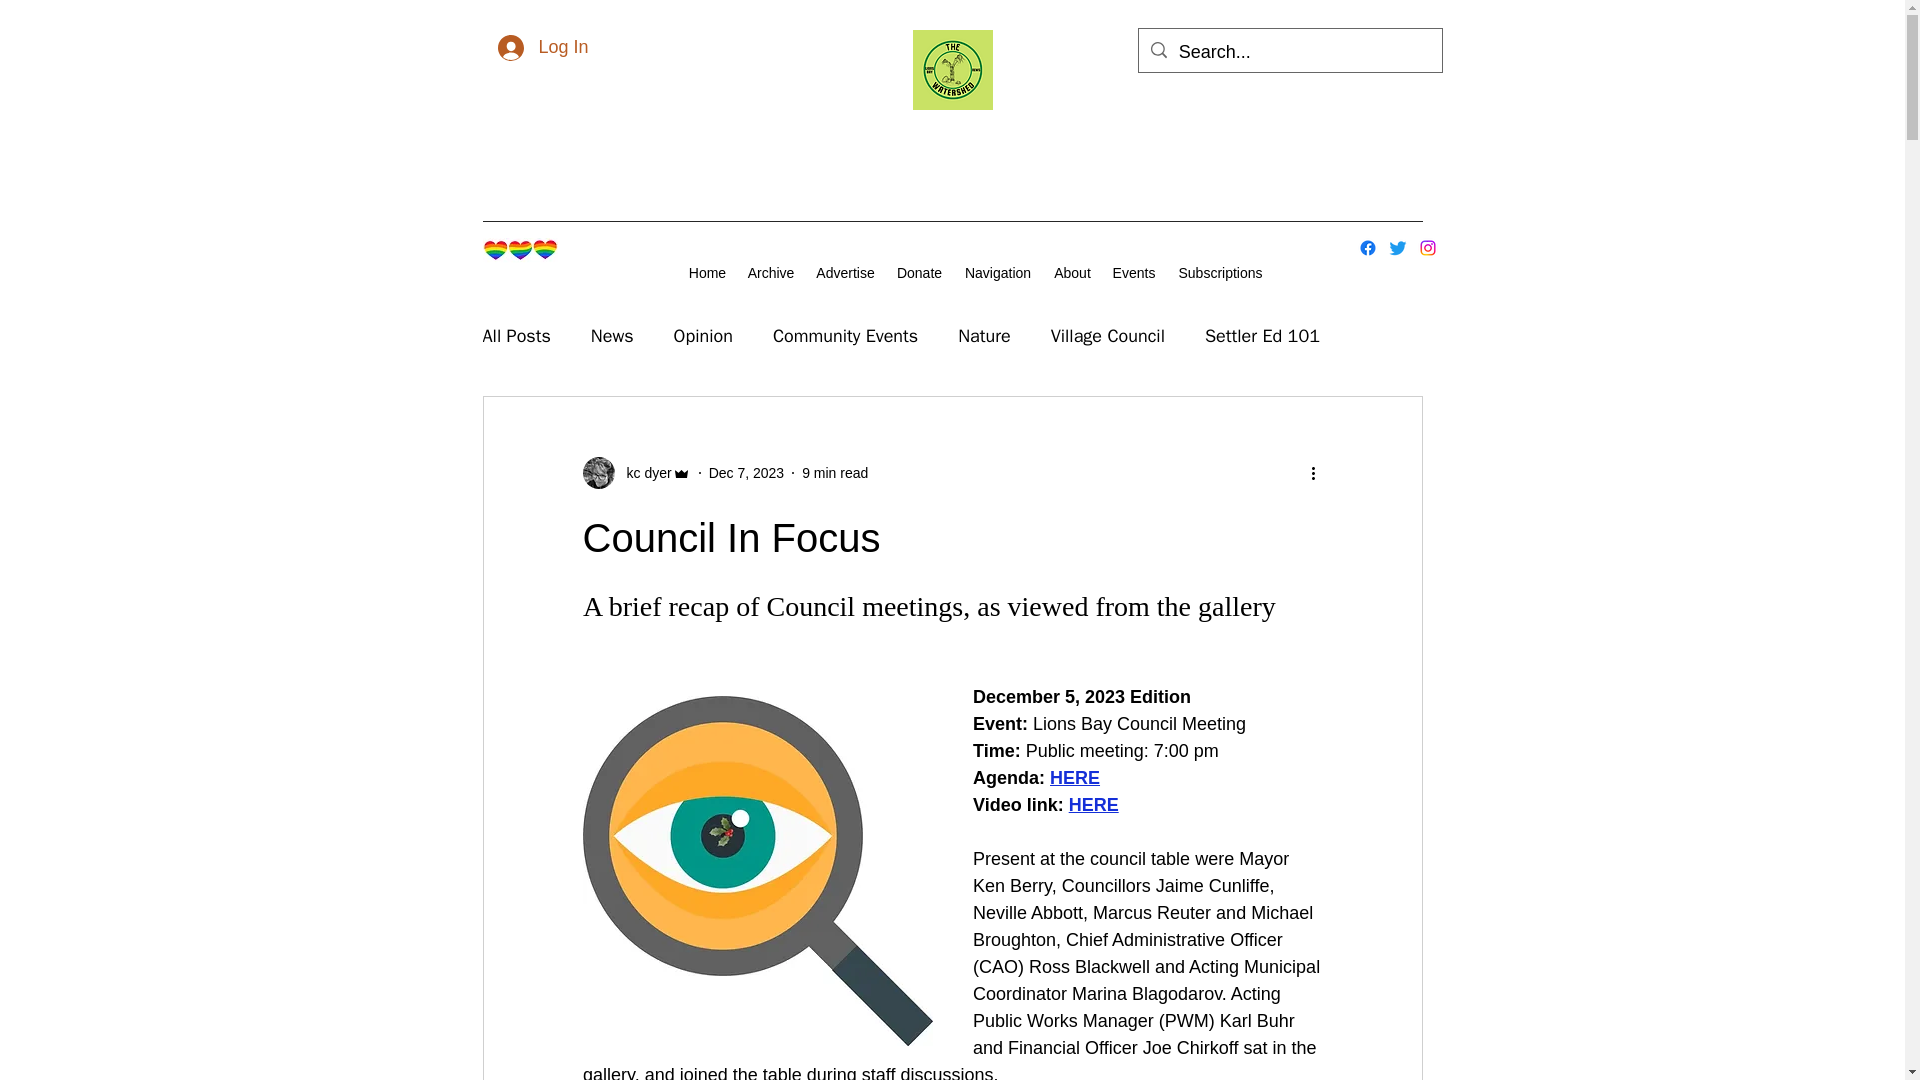  What do you see at coordinates (707, 273) in the screenshot?
I see `Home` at bounding box center [707, 273].